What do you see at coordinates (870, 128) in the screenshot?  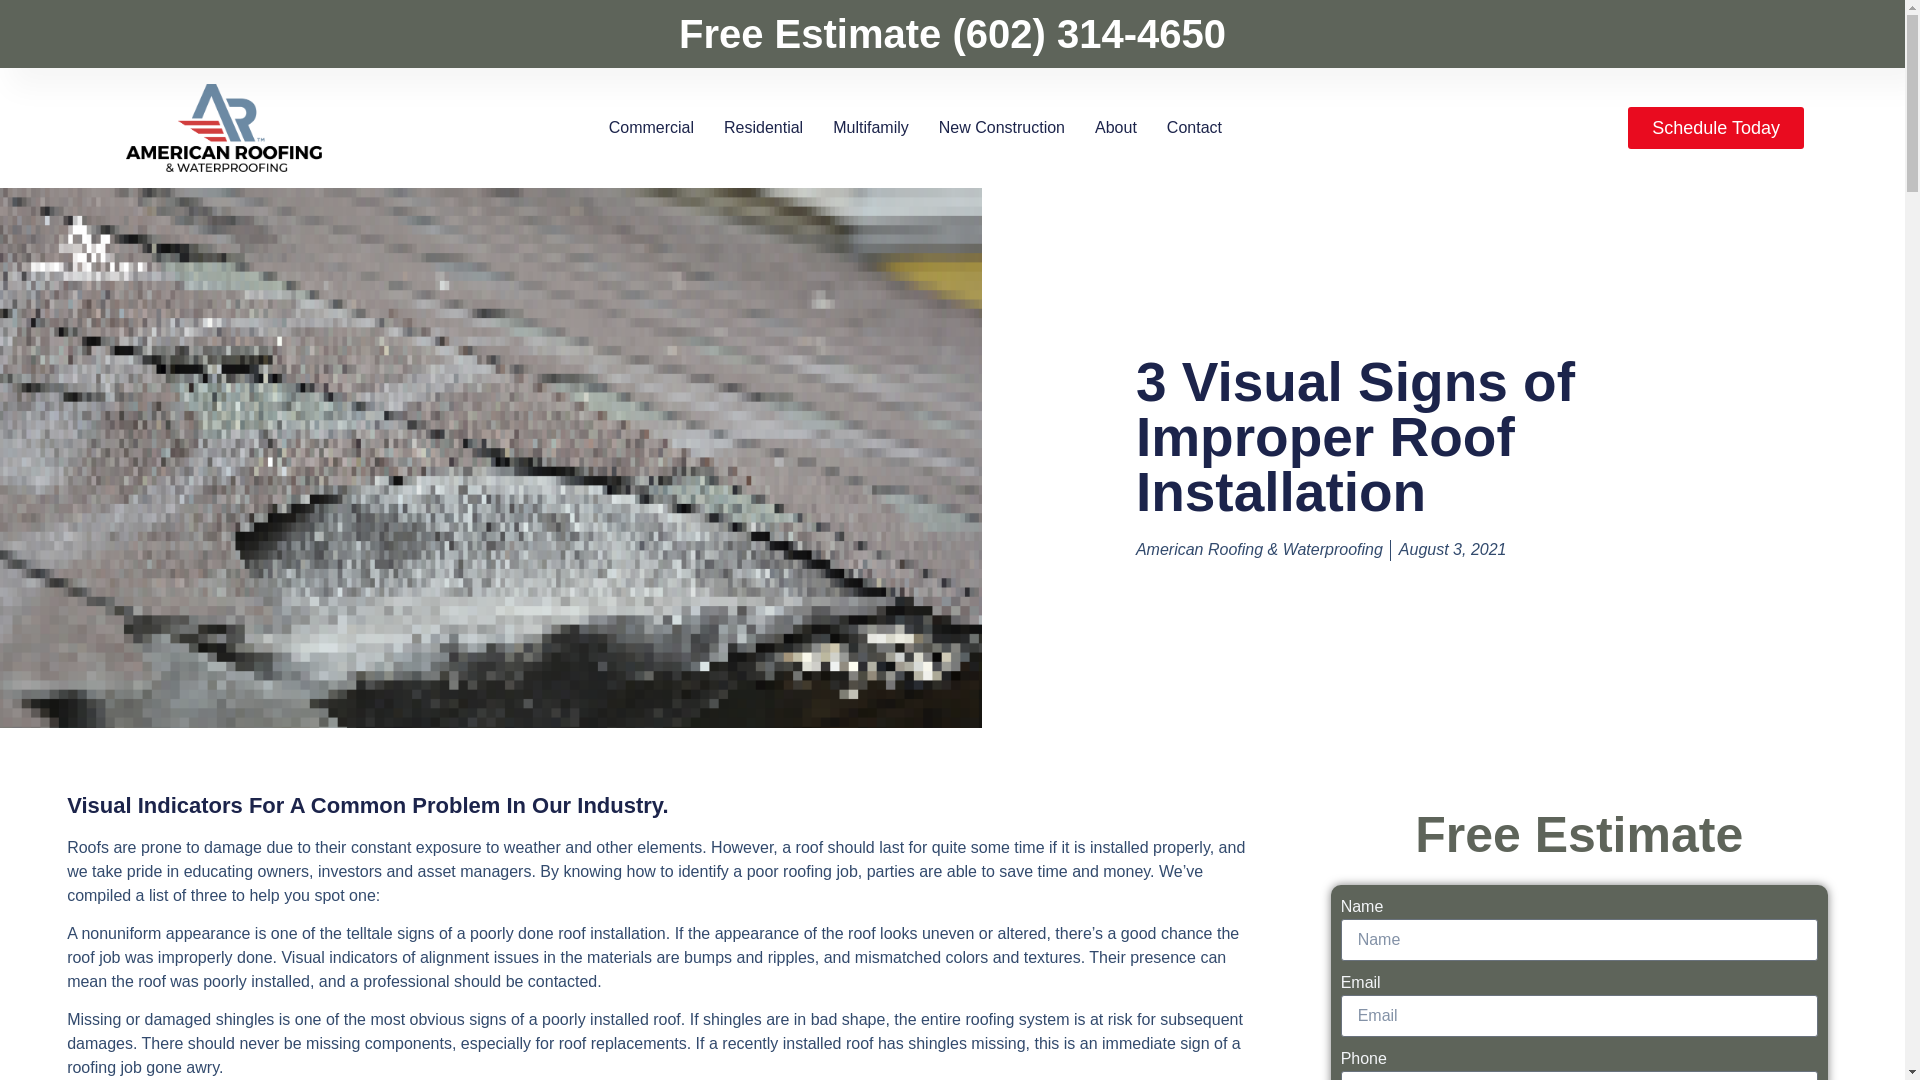 I see `Multifamily` at bounding box center [870, 128].